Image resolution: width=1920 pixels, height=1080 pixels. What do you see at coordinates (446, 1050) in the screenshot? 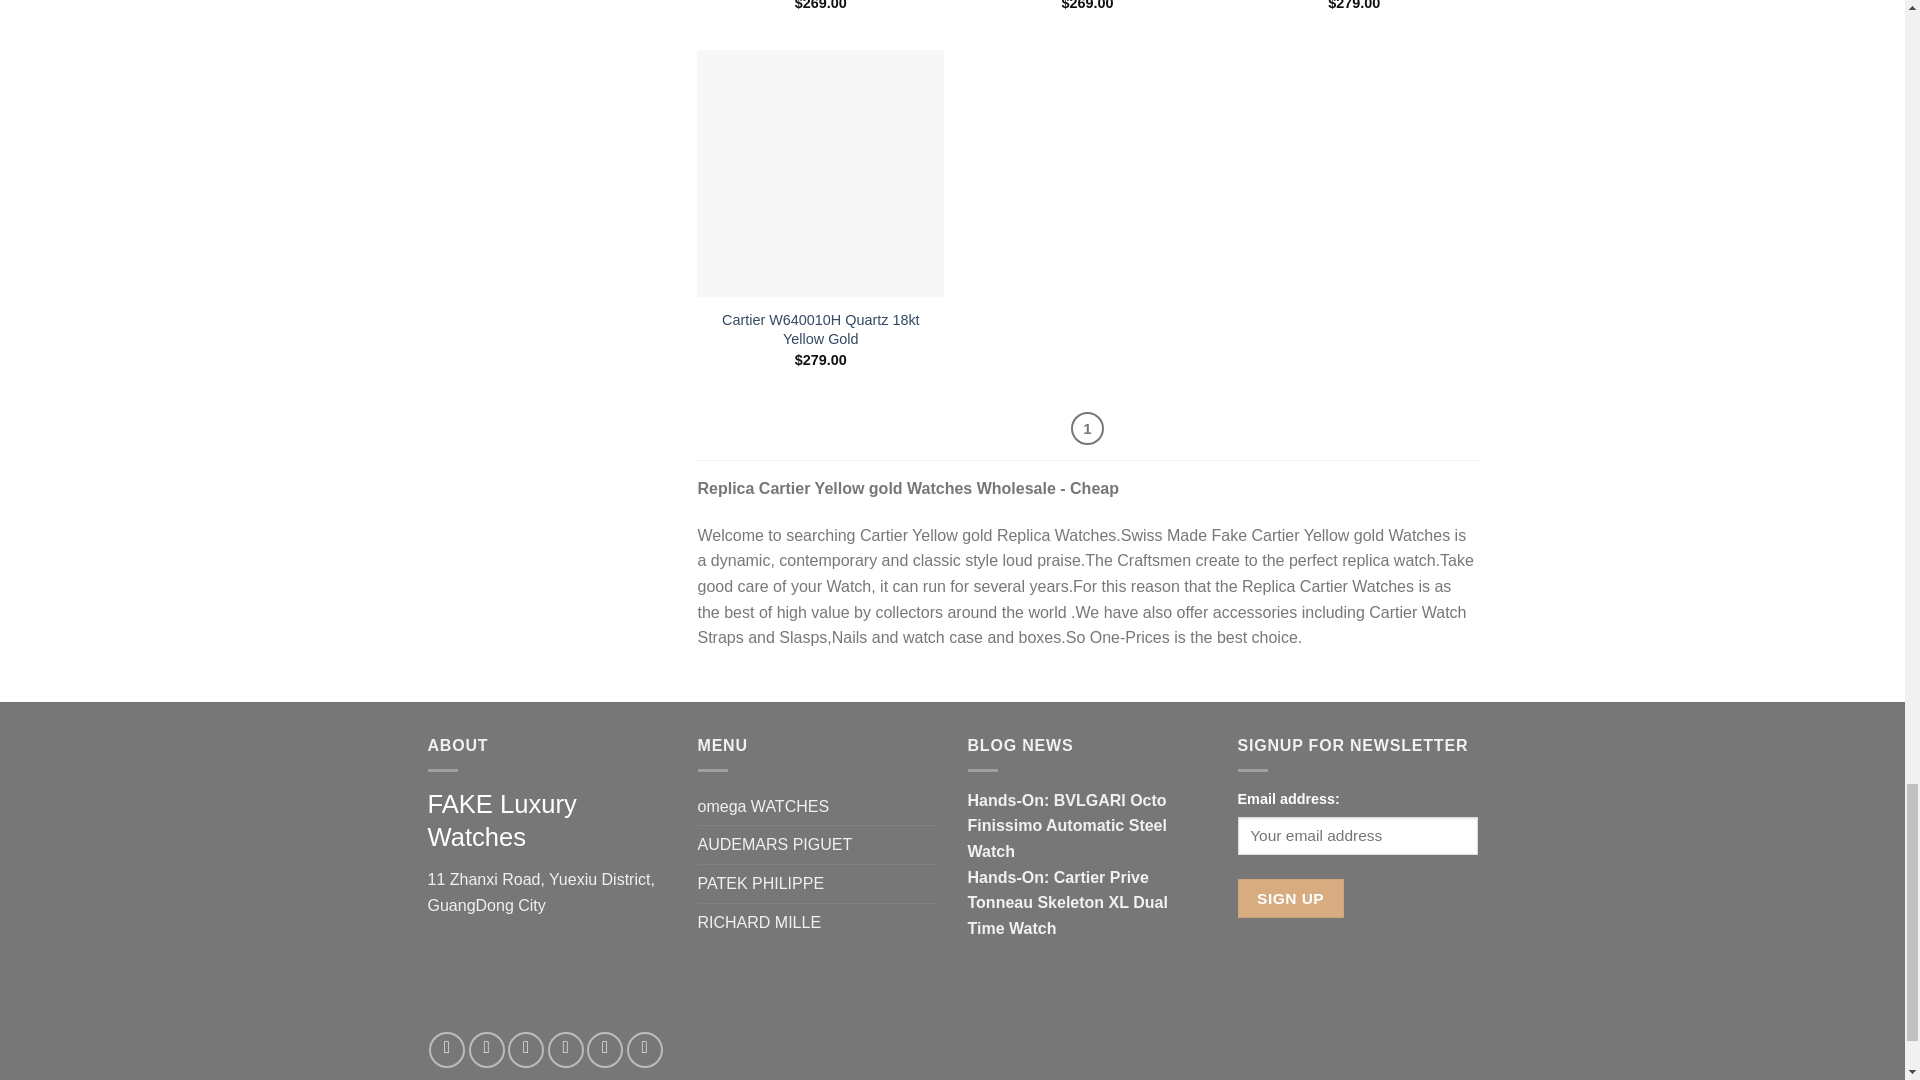
I see `Follow on Facebook` at bounding box center [446, 1050].